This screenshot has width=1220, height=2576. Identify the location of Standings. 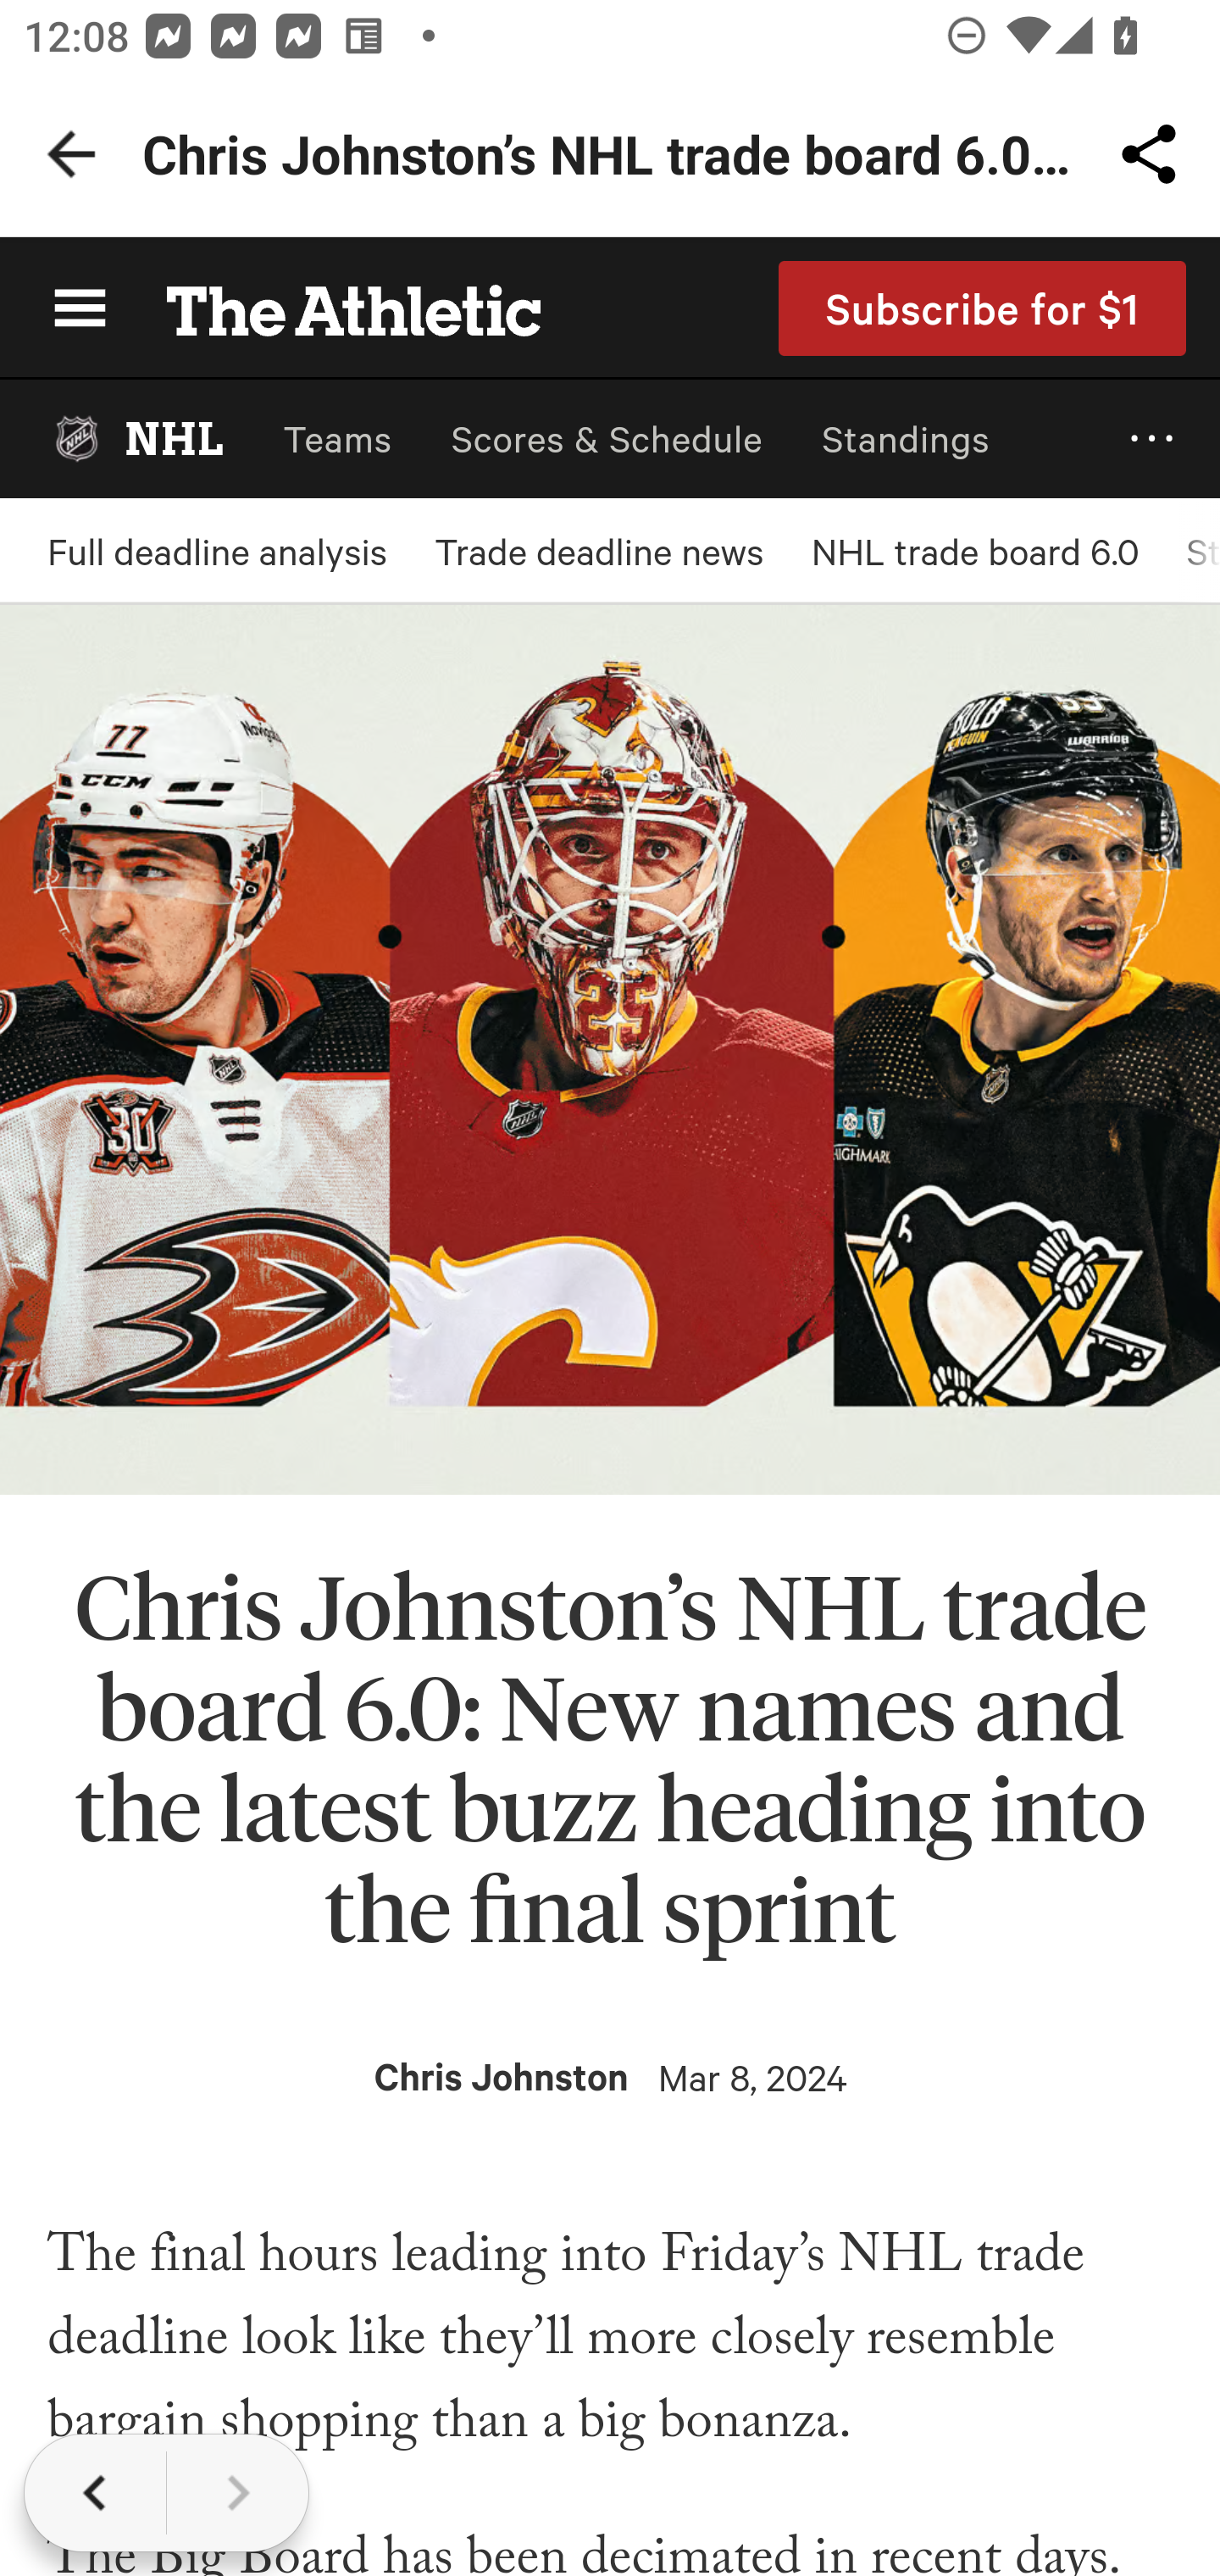
(907, 439).